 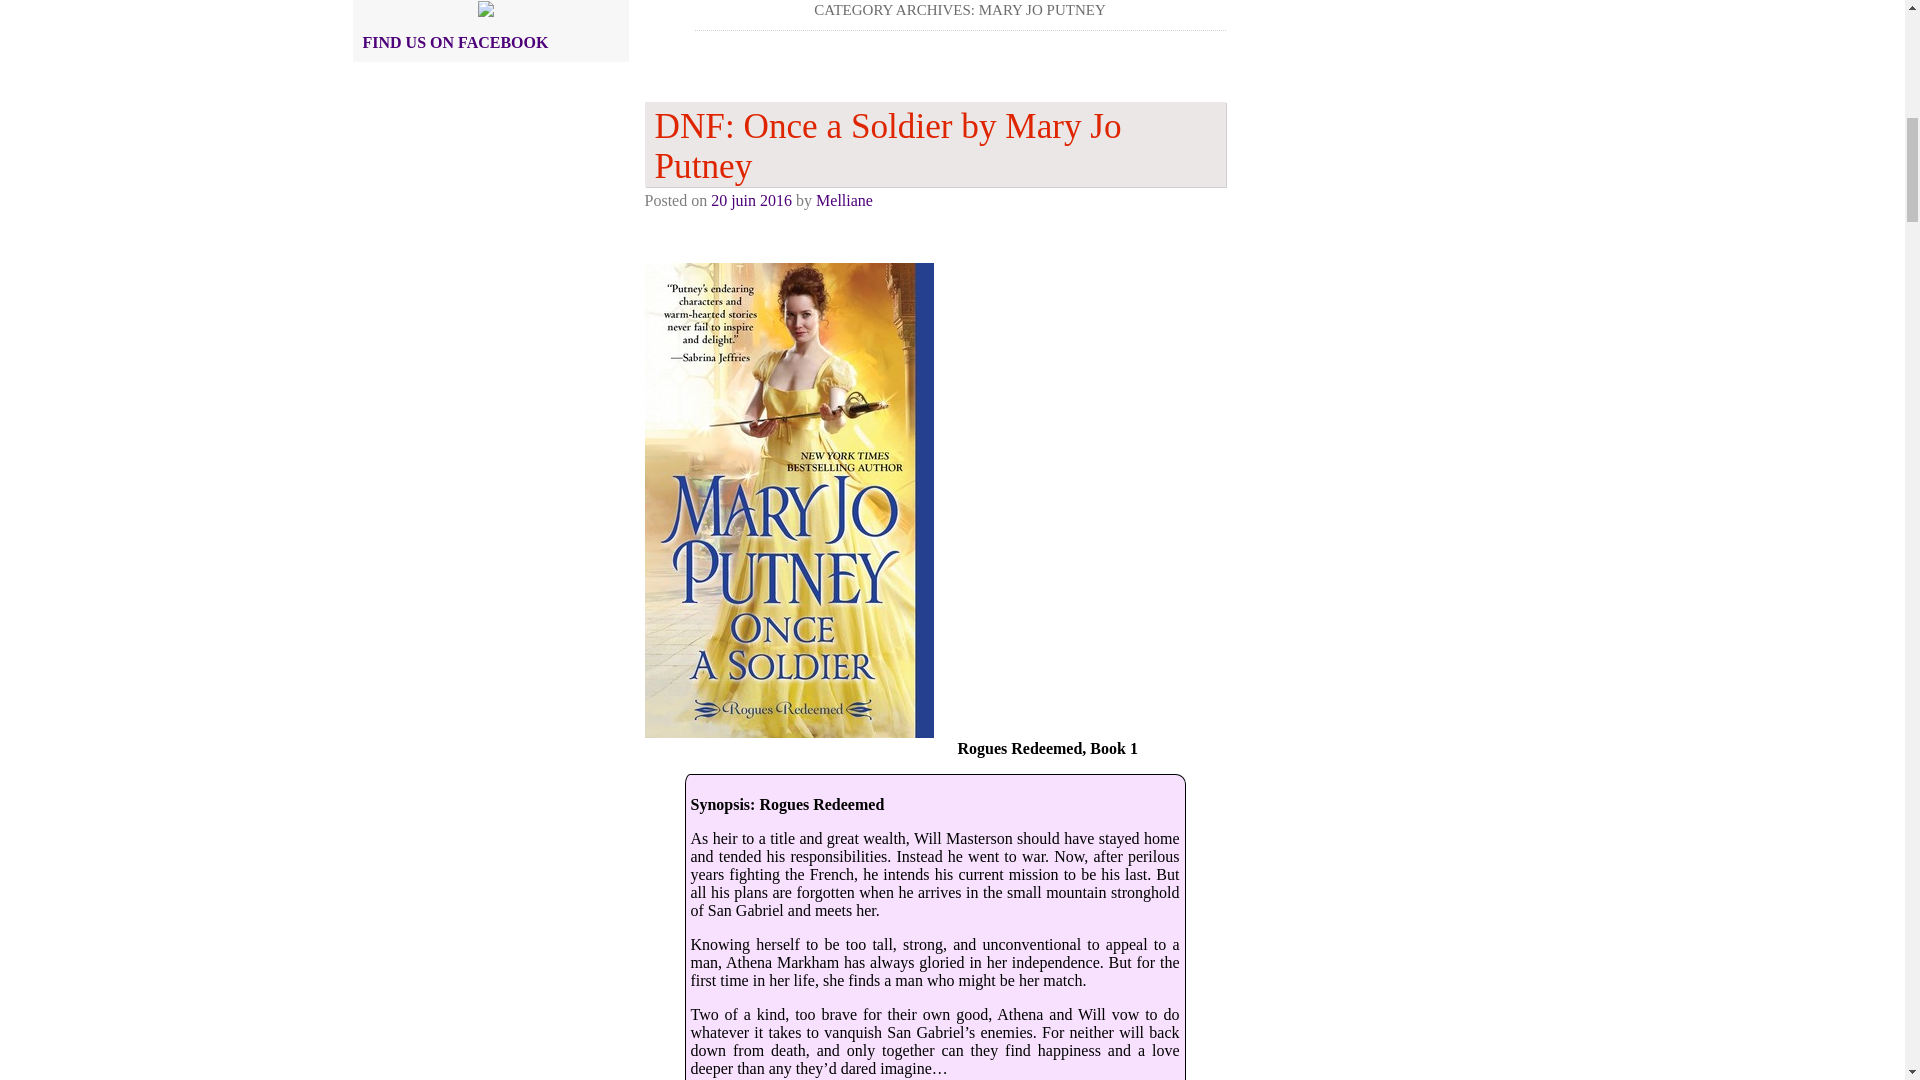 What do you see at coordinates (934, 144) in the screenshot?
I see `DNF: Once a Soldier by Mary Jo Putney` at bounding box center [934, 144].